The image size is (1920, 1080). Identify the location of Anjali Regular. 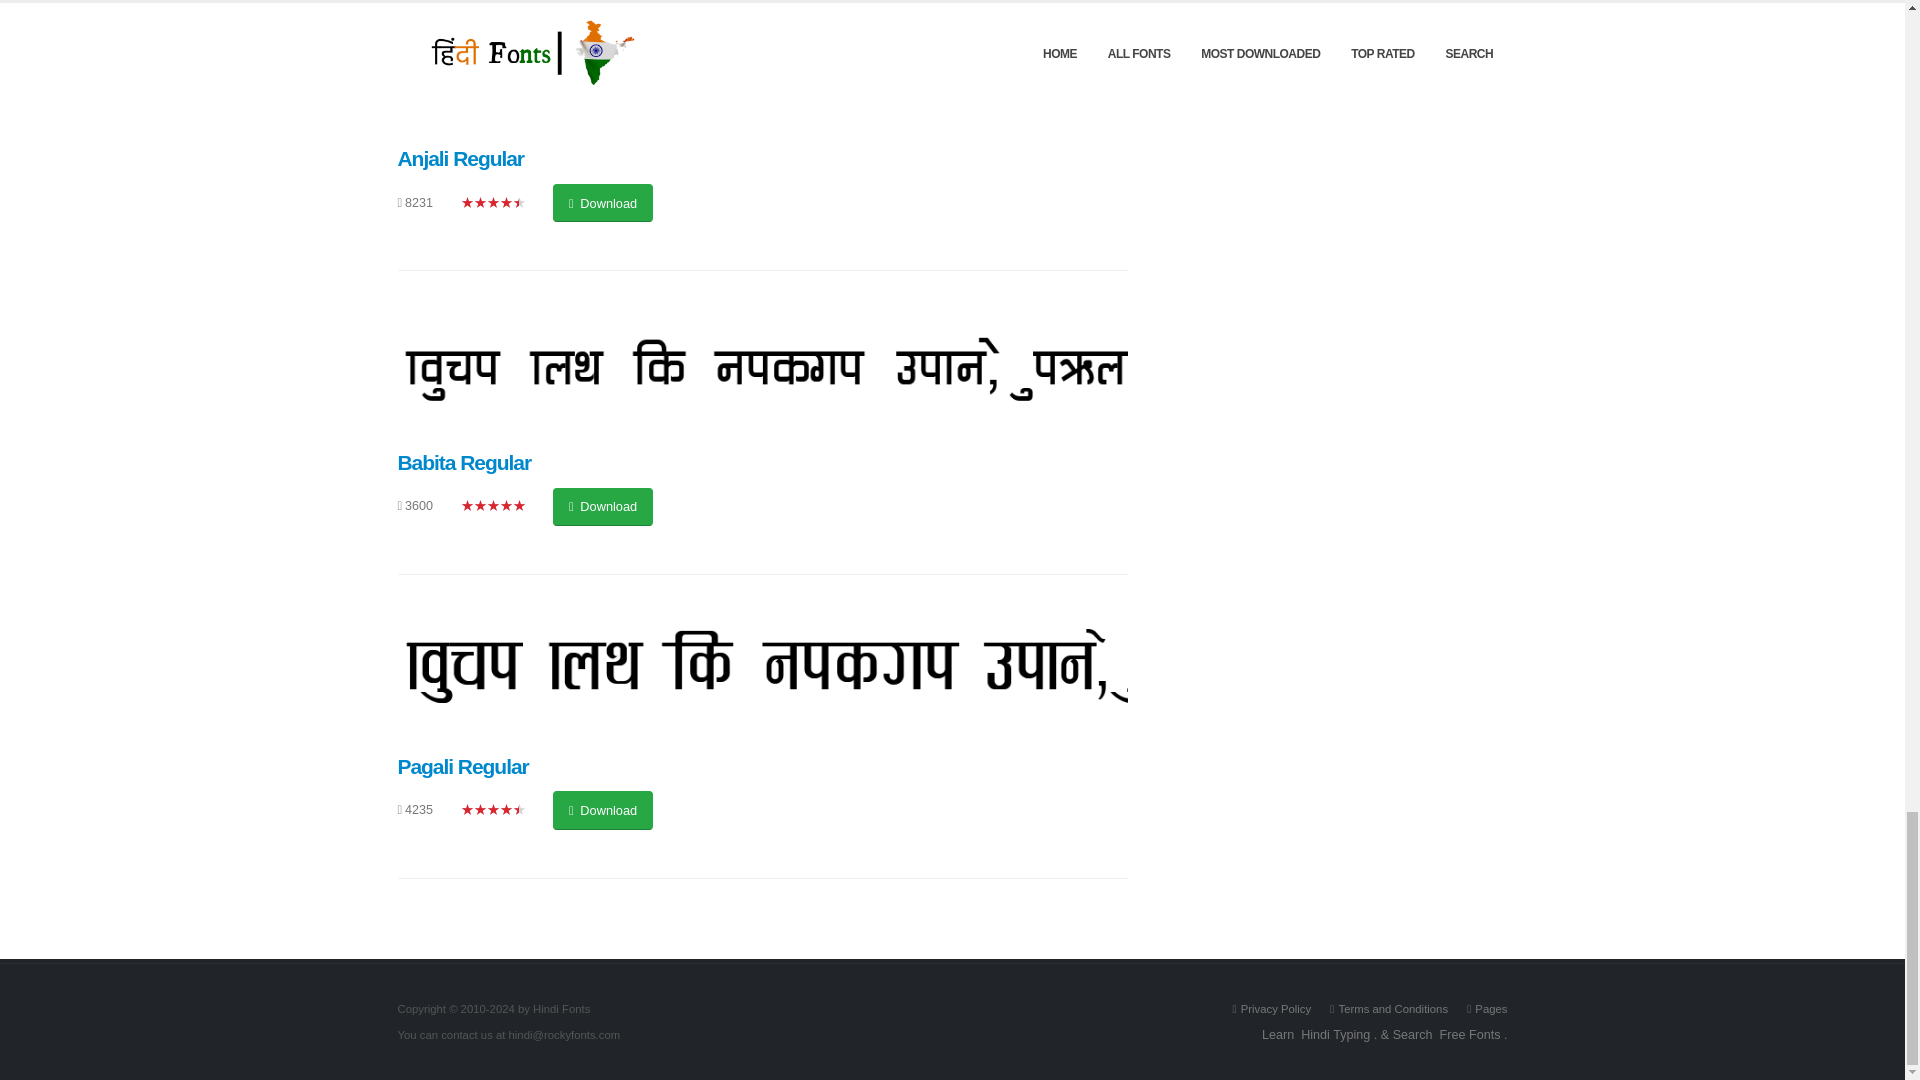
(460, 158).